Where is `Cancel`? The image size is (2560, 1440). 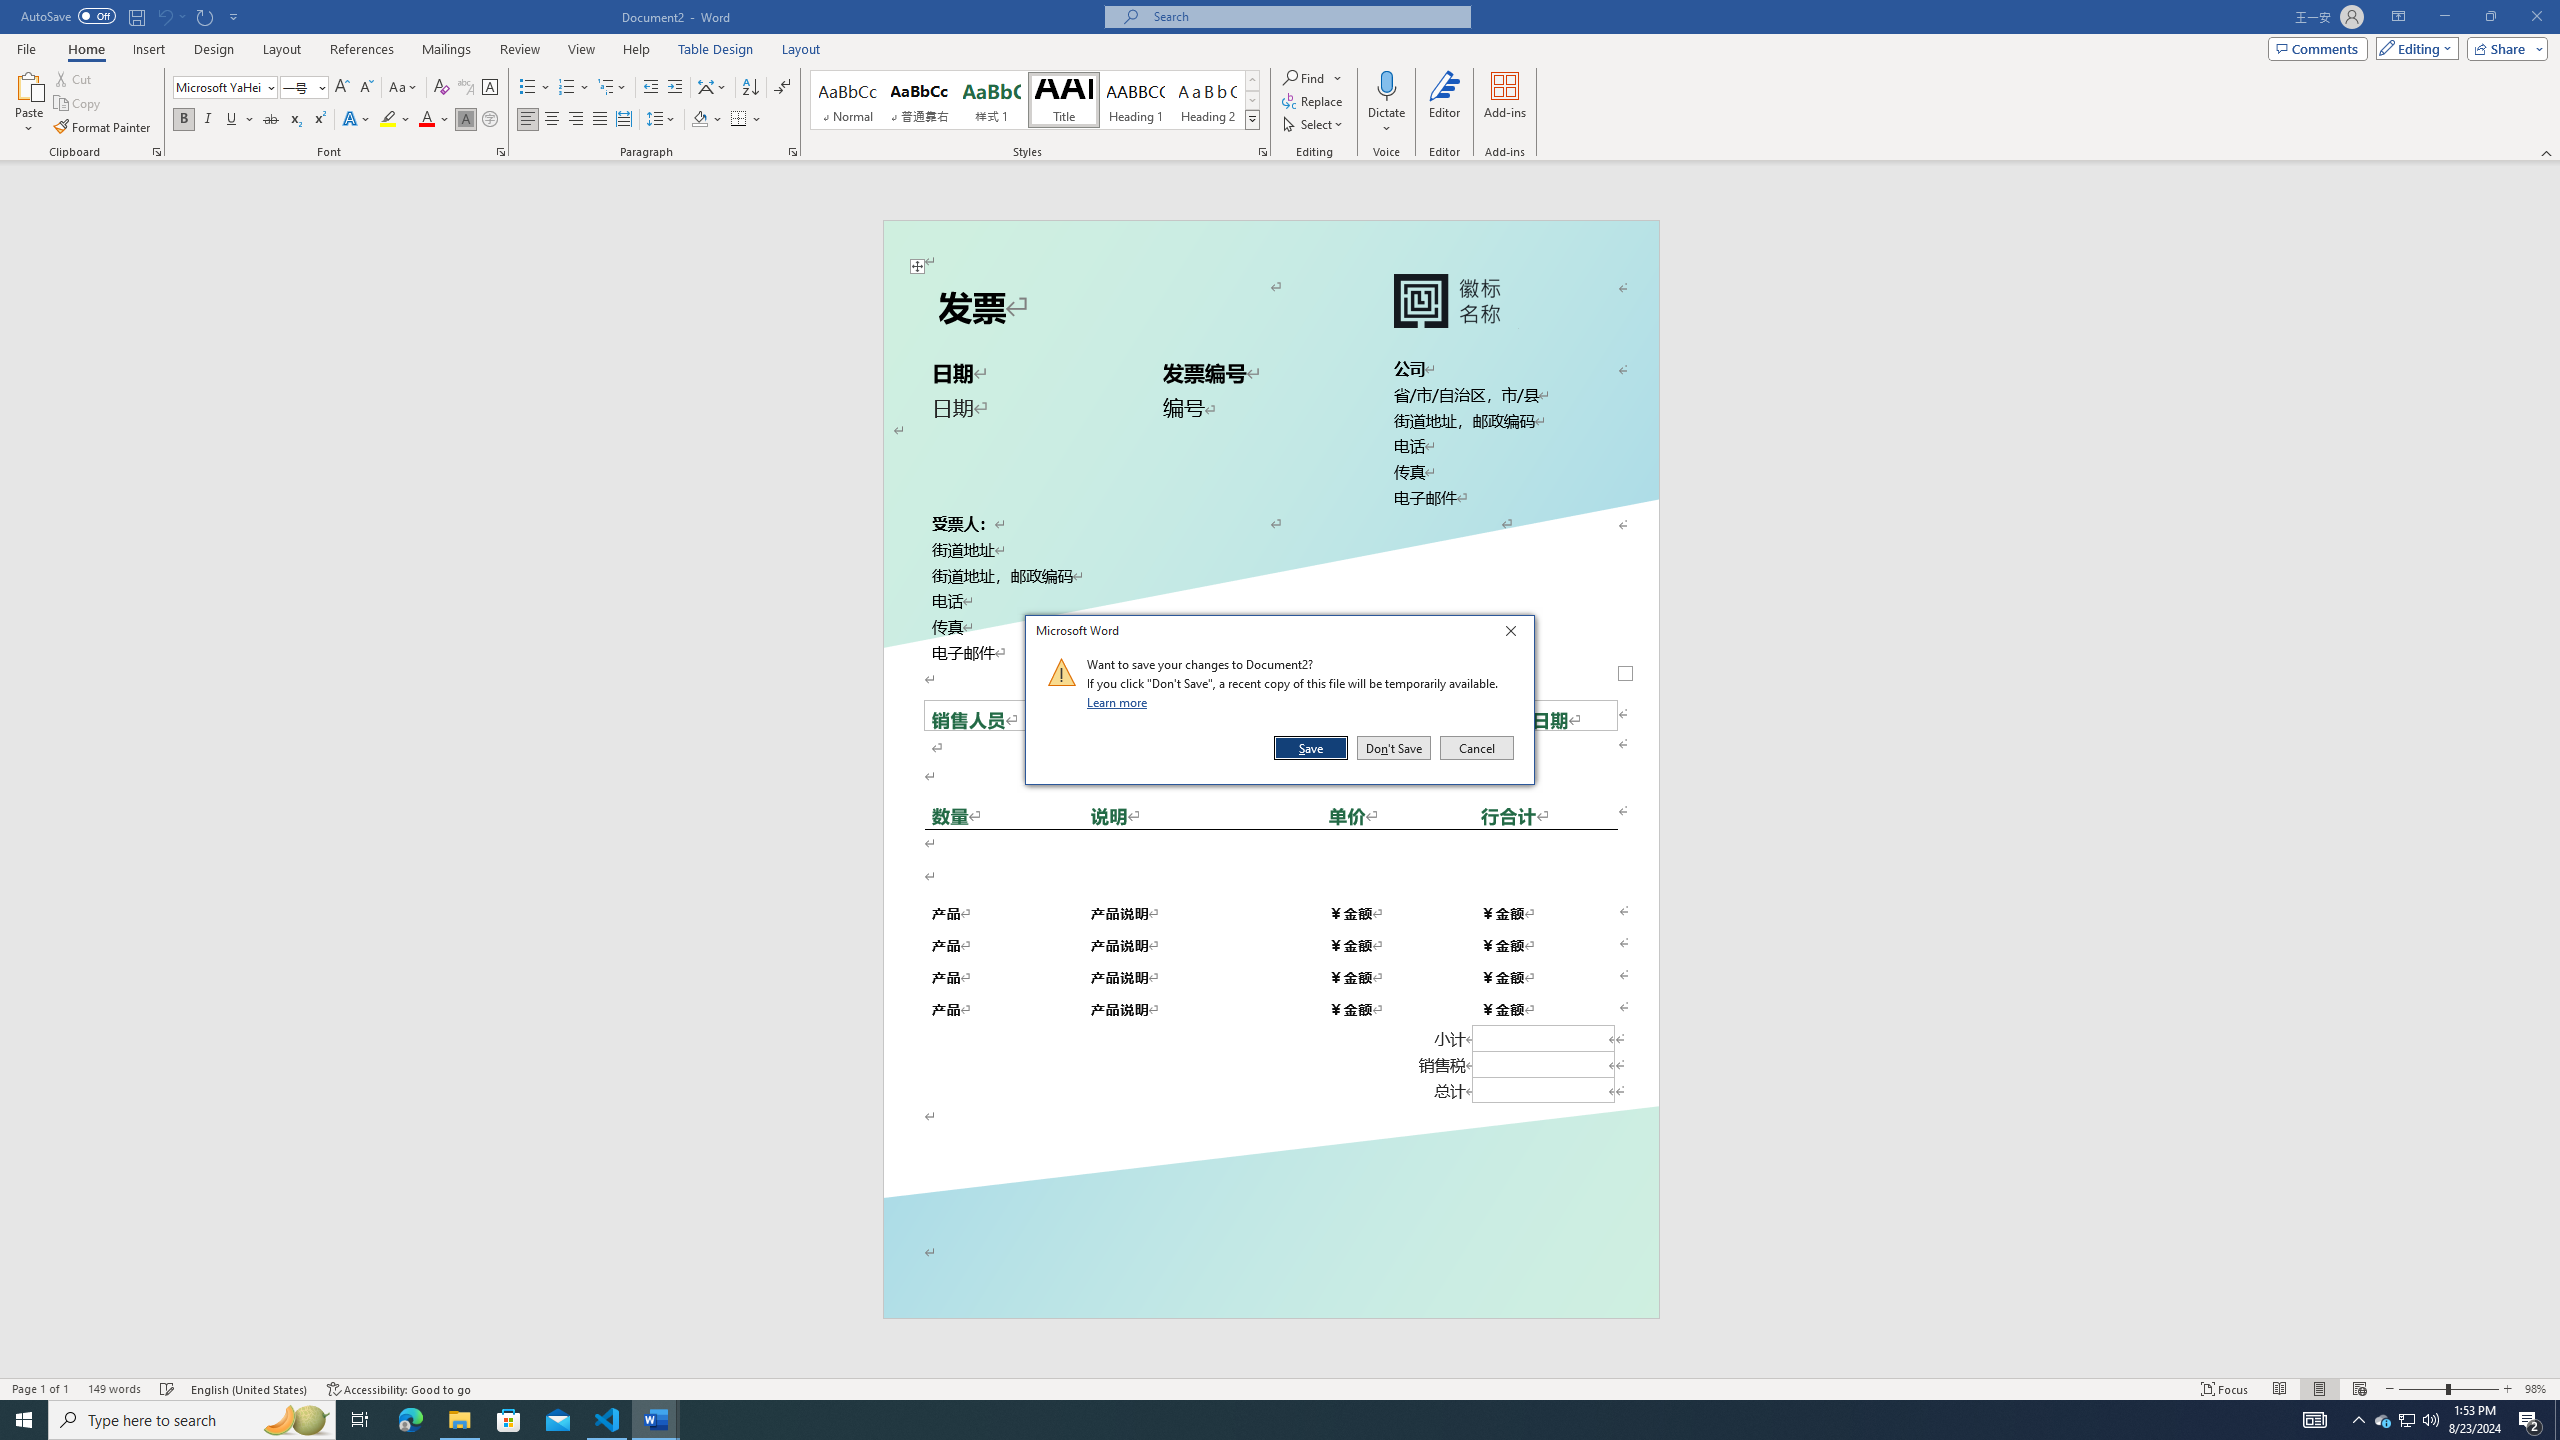 Cancel is located at coordinates (1475, 748).